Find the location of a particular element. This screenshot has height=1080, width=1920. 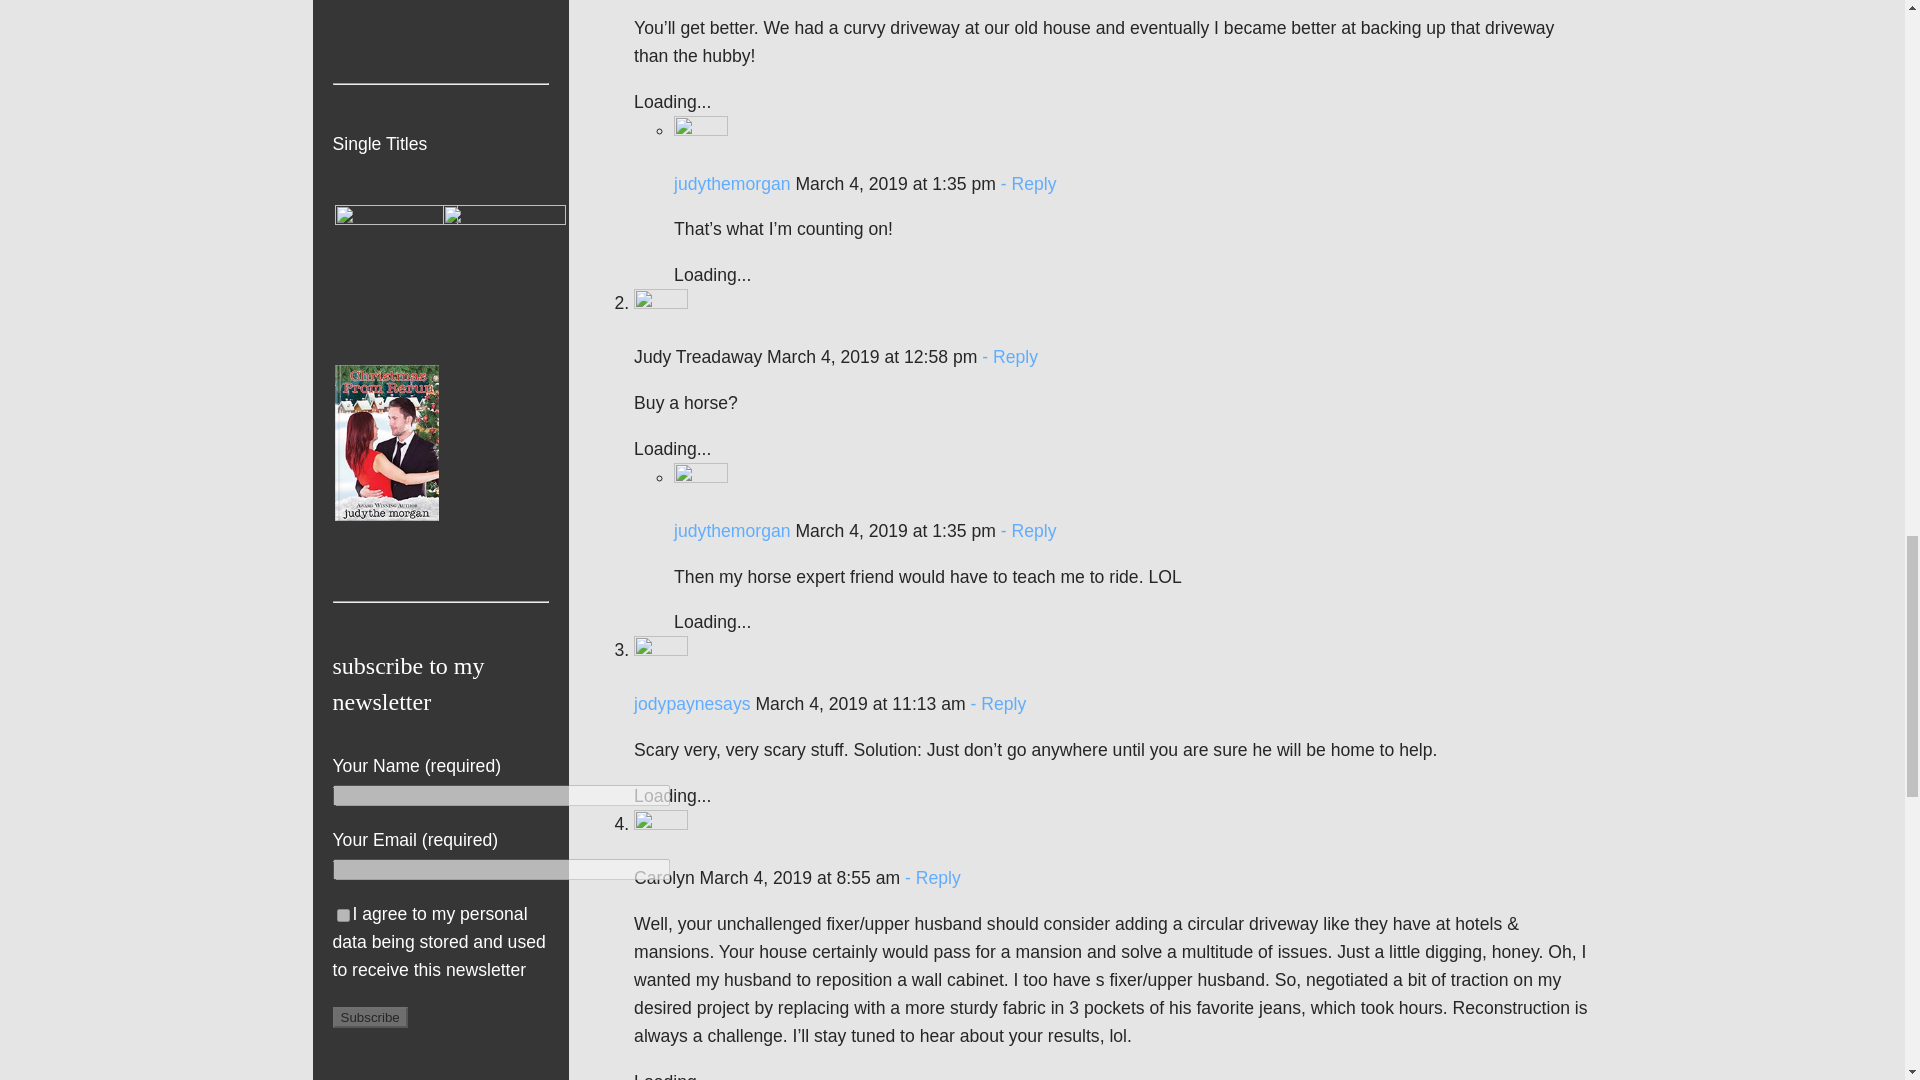

- Reply is located at coordinates (996, 704).